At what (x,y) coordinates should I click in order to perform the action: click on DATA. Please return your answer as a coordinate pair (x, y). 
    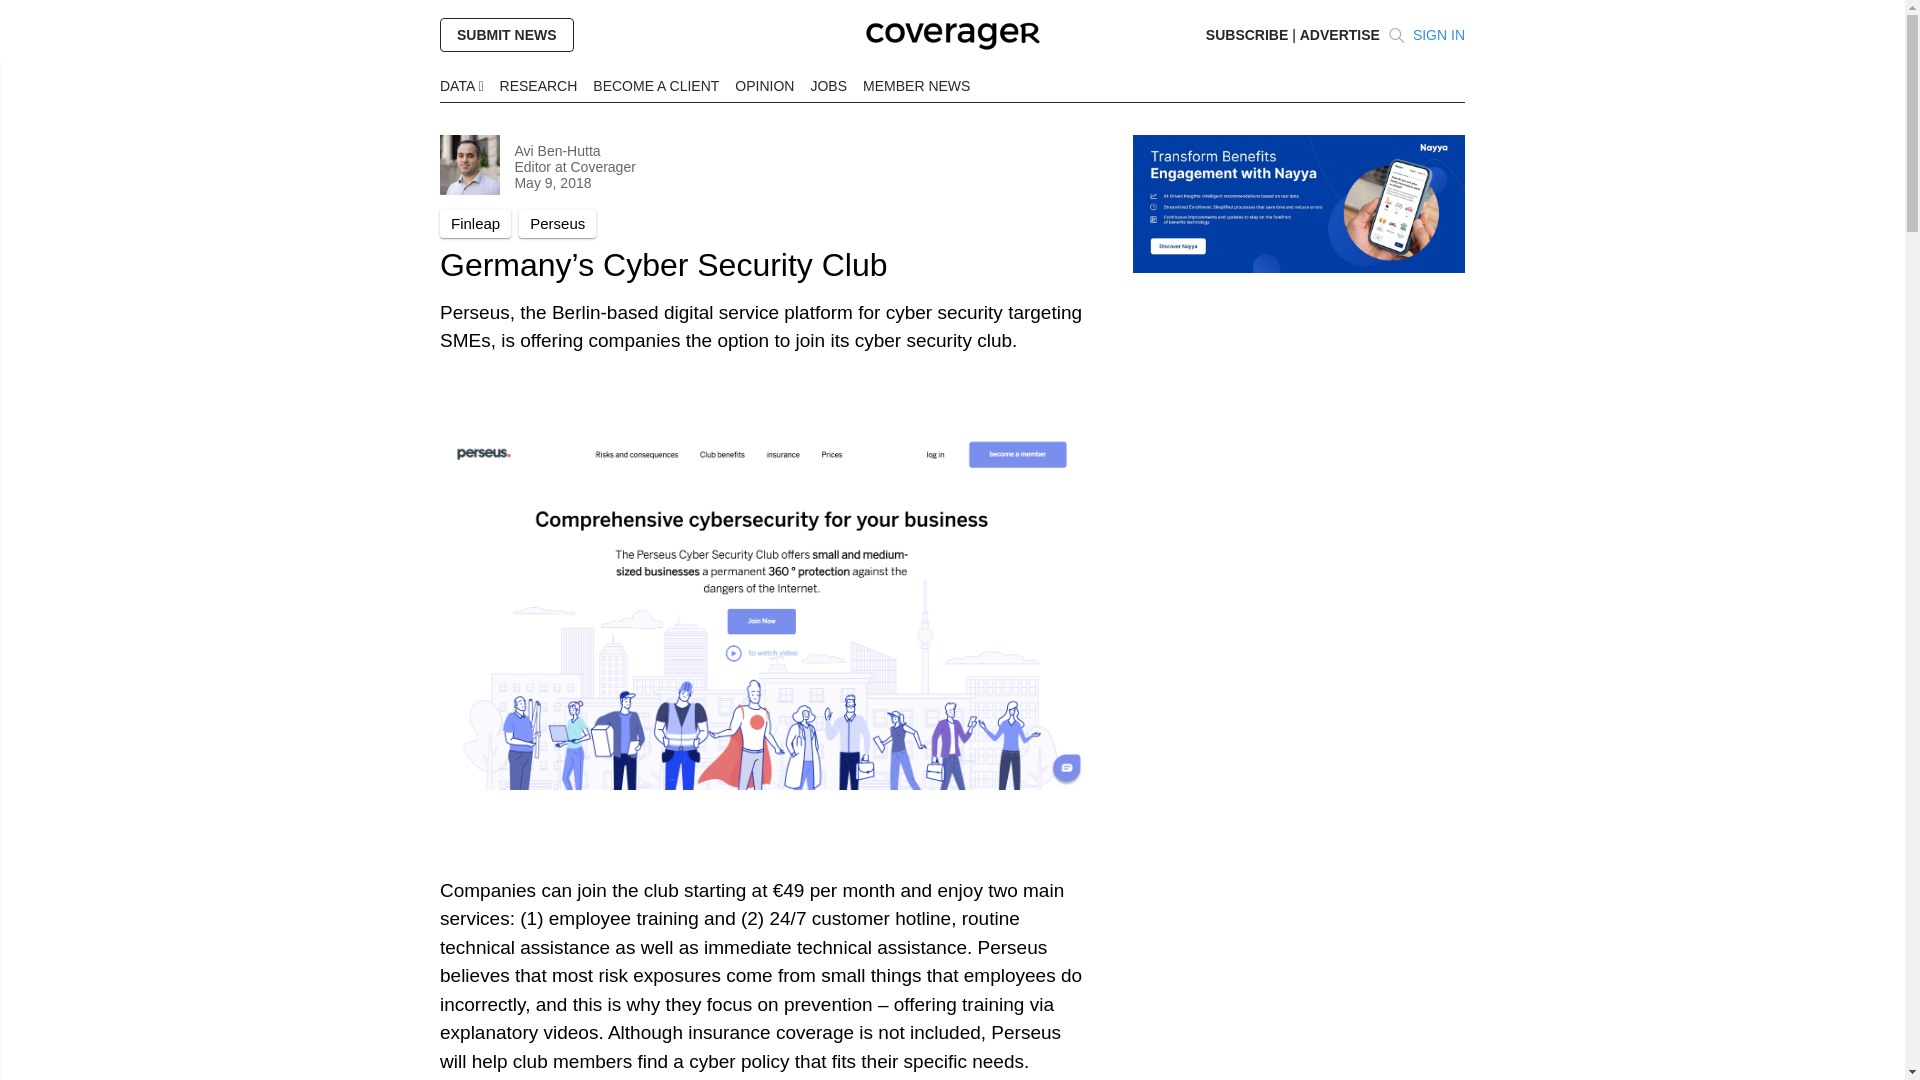
    Looking at the image, I should click on (461, 85).